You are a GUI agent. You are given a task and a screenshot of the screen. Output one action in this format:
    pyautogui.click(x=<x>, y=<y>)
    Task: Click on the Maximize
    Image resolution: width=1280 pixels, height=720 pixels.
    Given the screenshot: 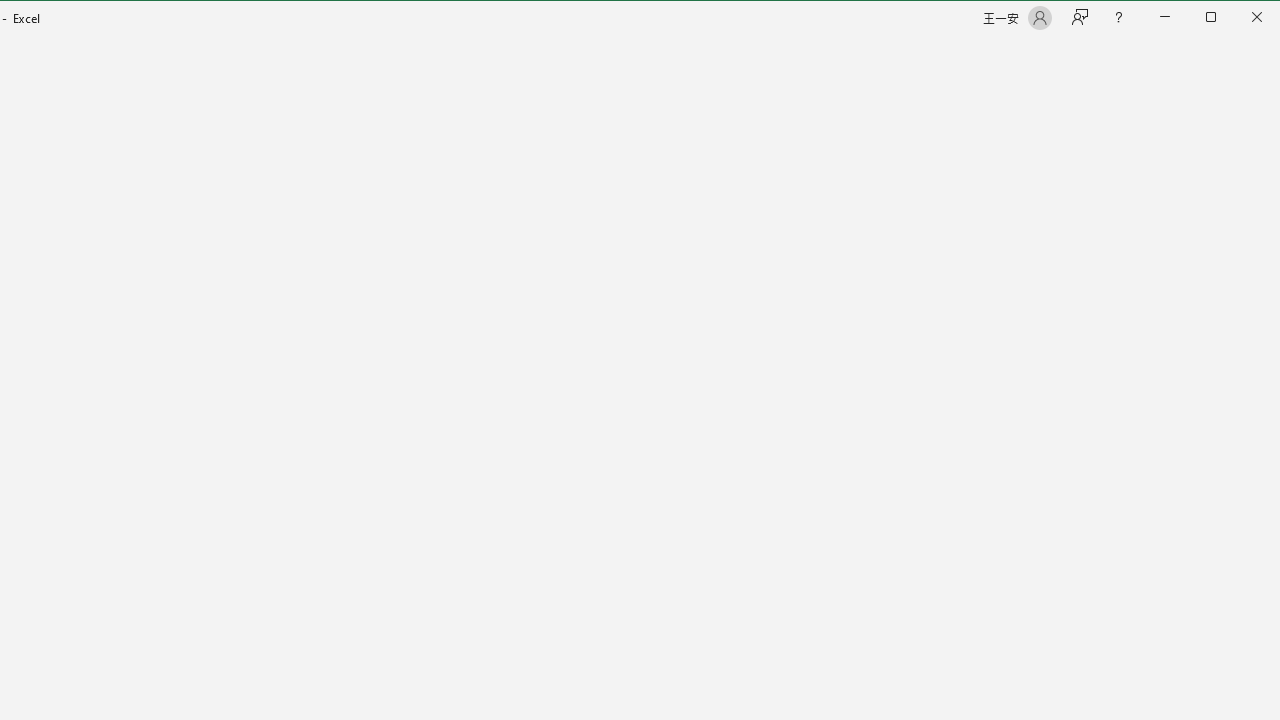 What is the action you would take?
    pyautogui.click(x=1239, y=18)
    